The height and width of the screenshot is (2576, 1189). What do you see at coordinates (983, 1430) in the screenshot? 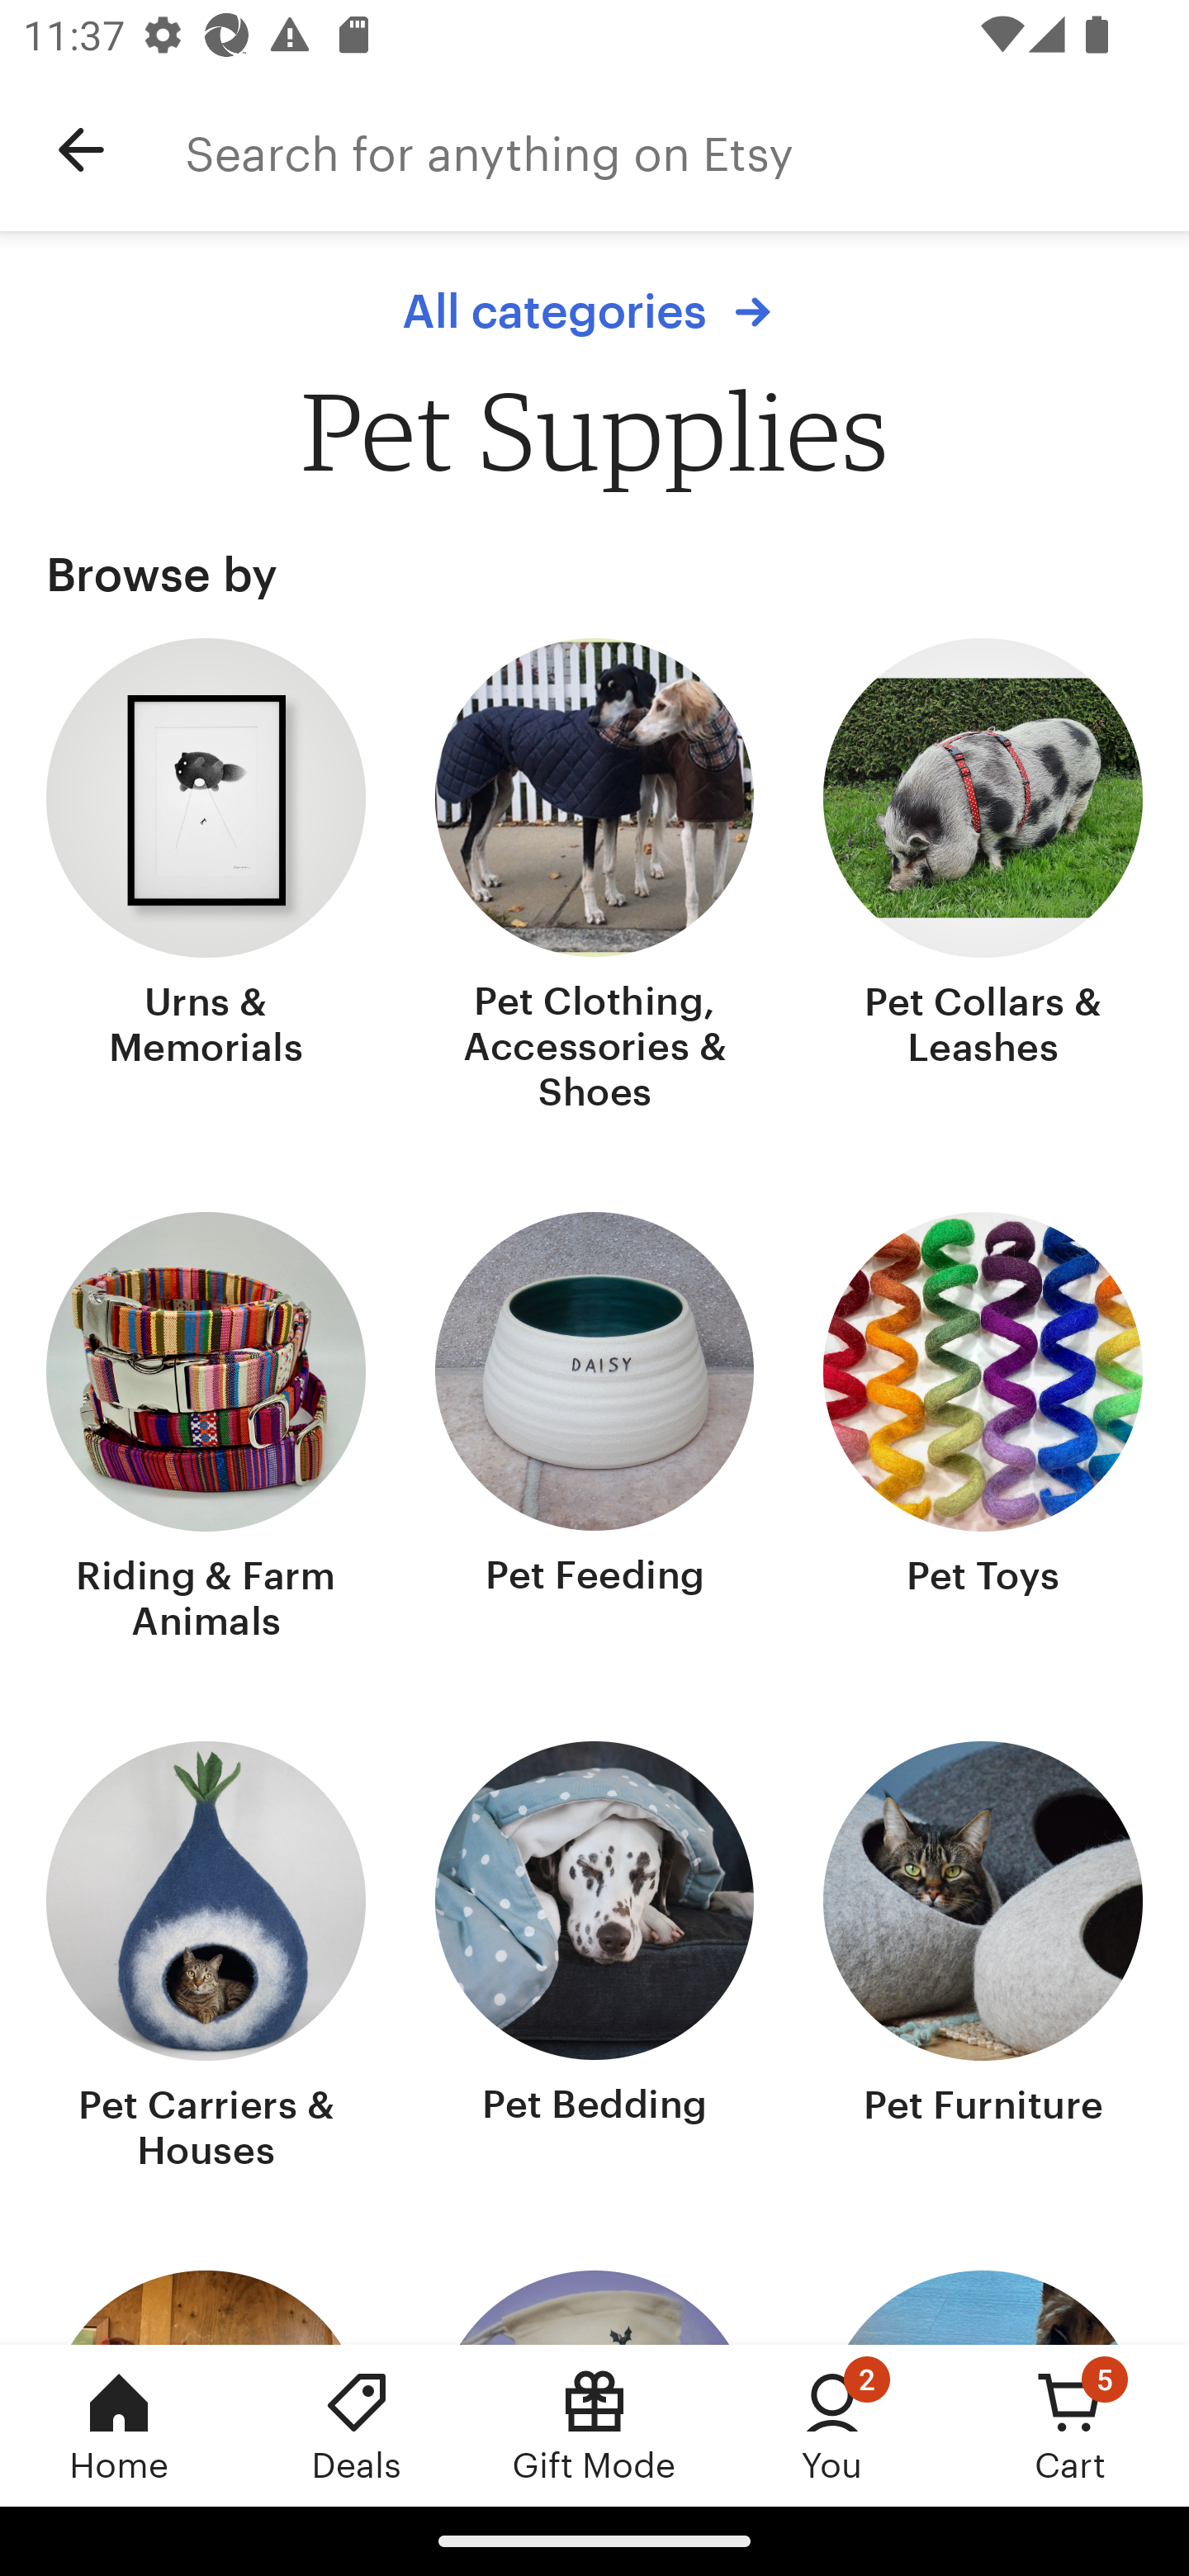
I see `Pet Toys` at bounding box center [983, 1430].